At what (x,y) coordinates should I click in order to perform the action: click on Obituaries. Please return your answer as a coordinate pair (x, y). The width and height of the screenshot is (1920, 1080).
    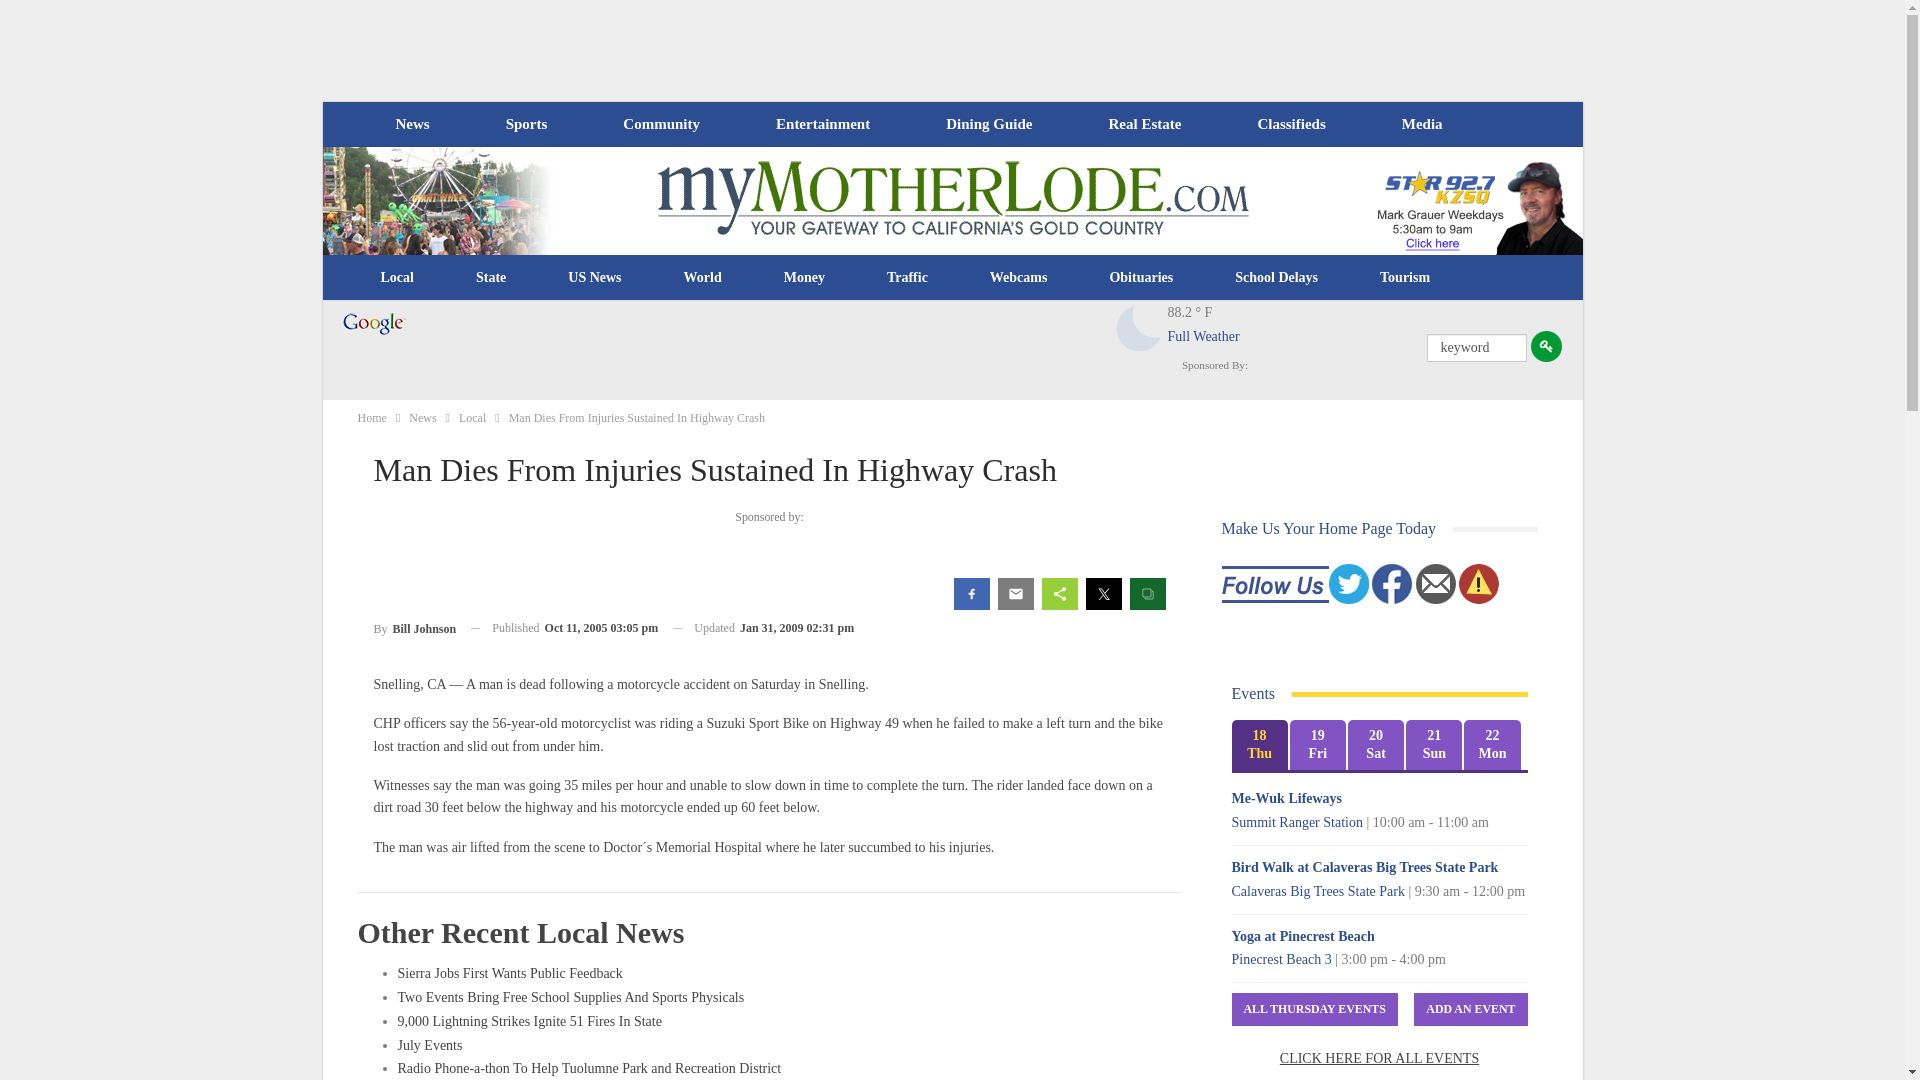
    Looking at the image, I should click on (1141, 278).